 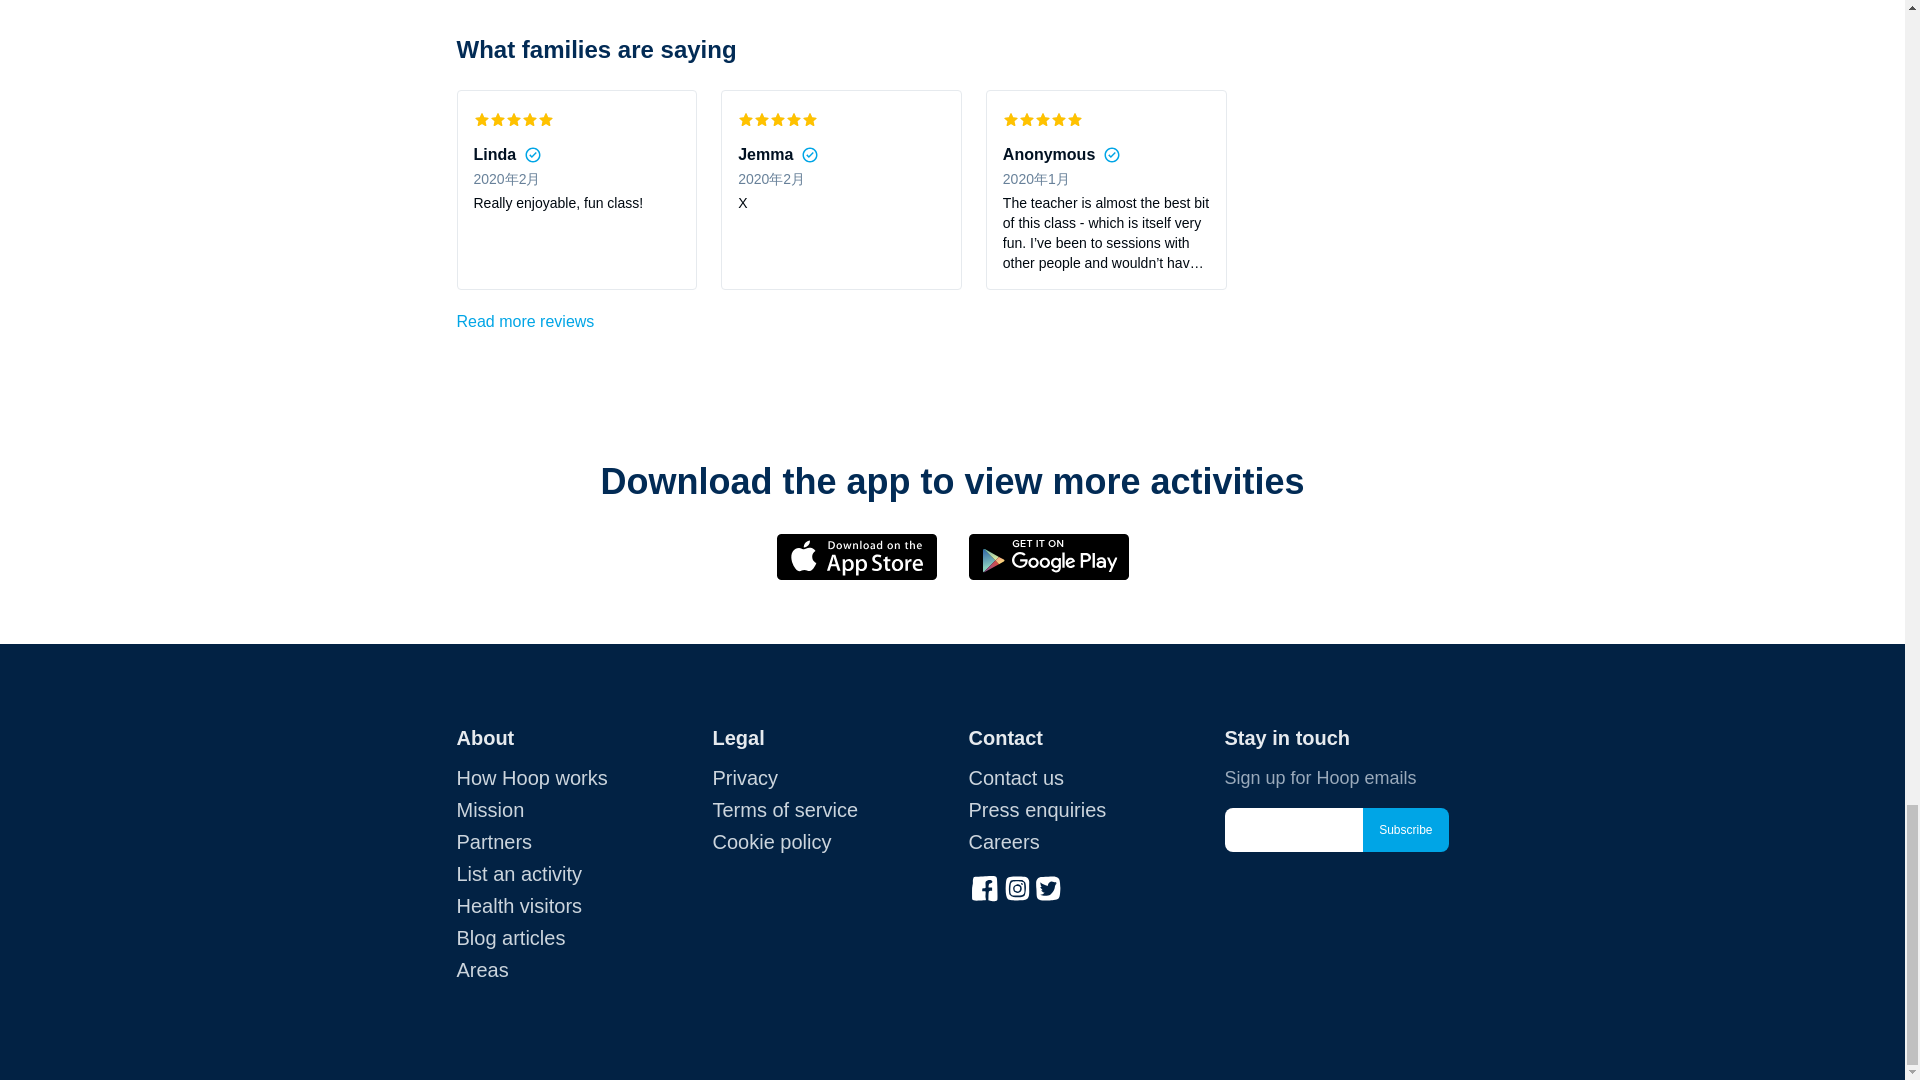 What do you see at coordinates (1016, 886) in the screenshot?
I see `Instagram` at bounding box center [1016, 886].